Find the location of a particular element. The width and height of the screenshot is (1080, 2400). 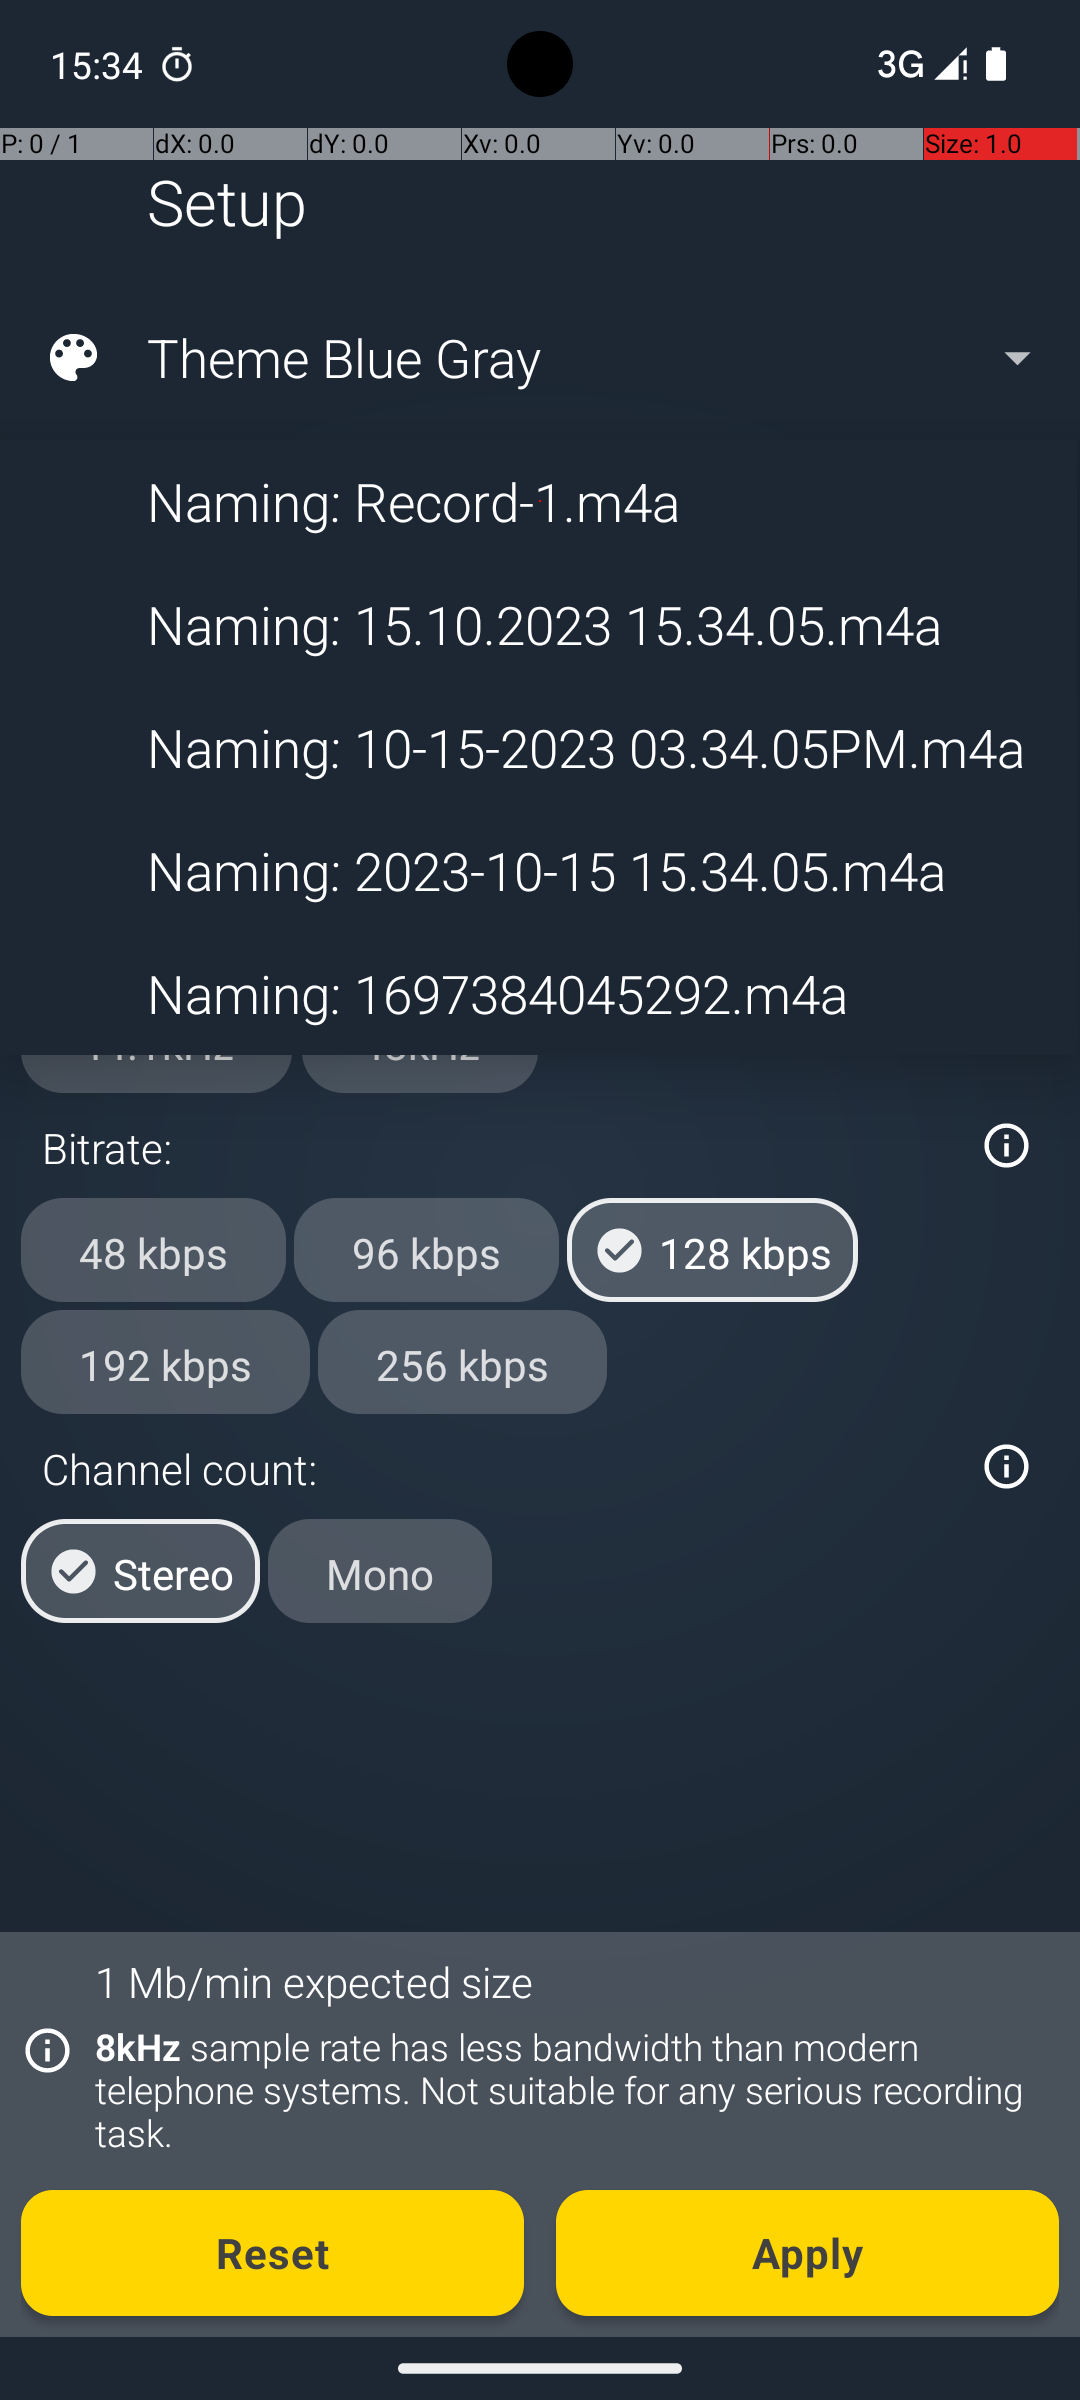

Naming: 1697384045292.m4a is located at coordinates (538, 993).